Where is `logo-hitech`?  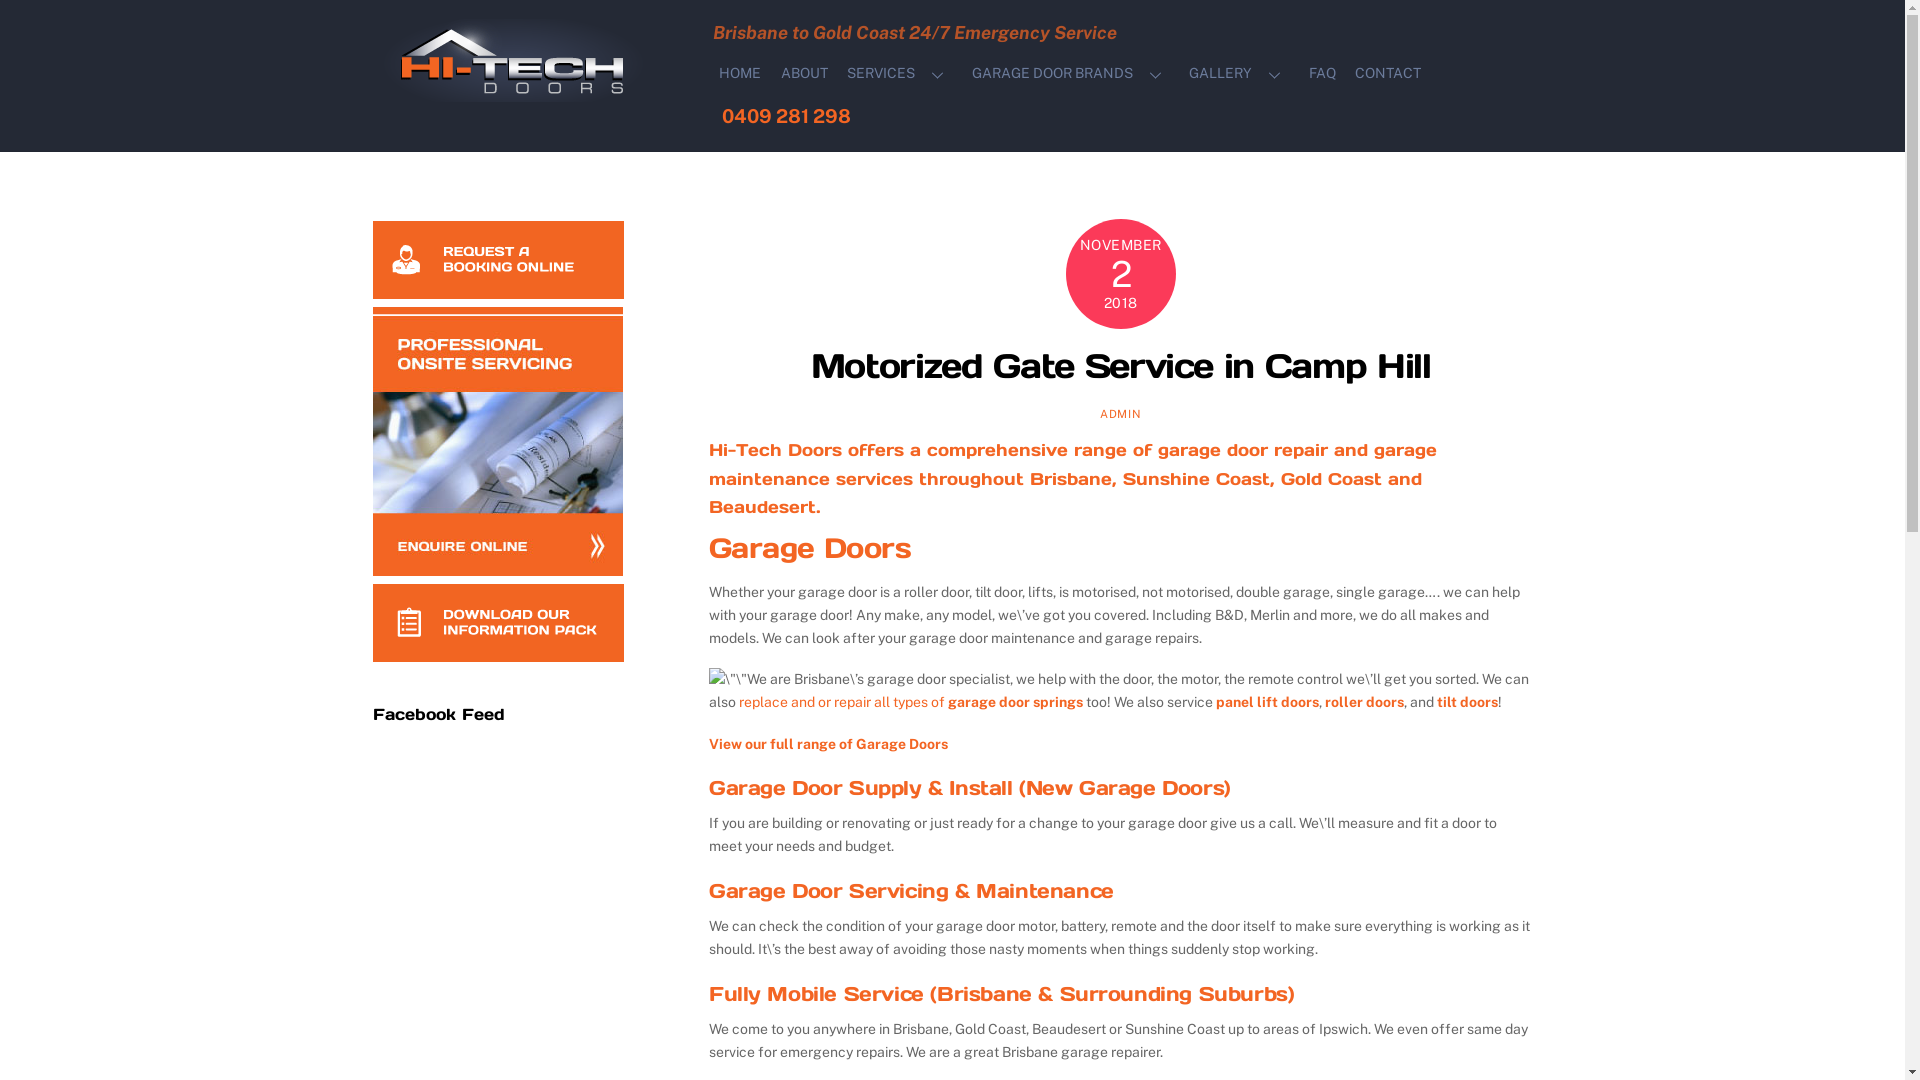 logo-hitech is located at coordinates (520, 60).